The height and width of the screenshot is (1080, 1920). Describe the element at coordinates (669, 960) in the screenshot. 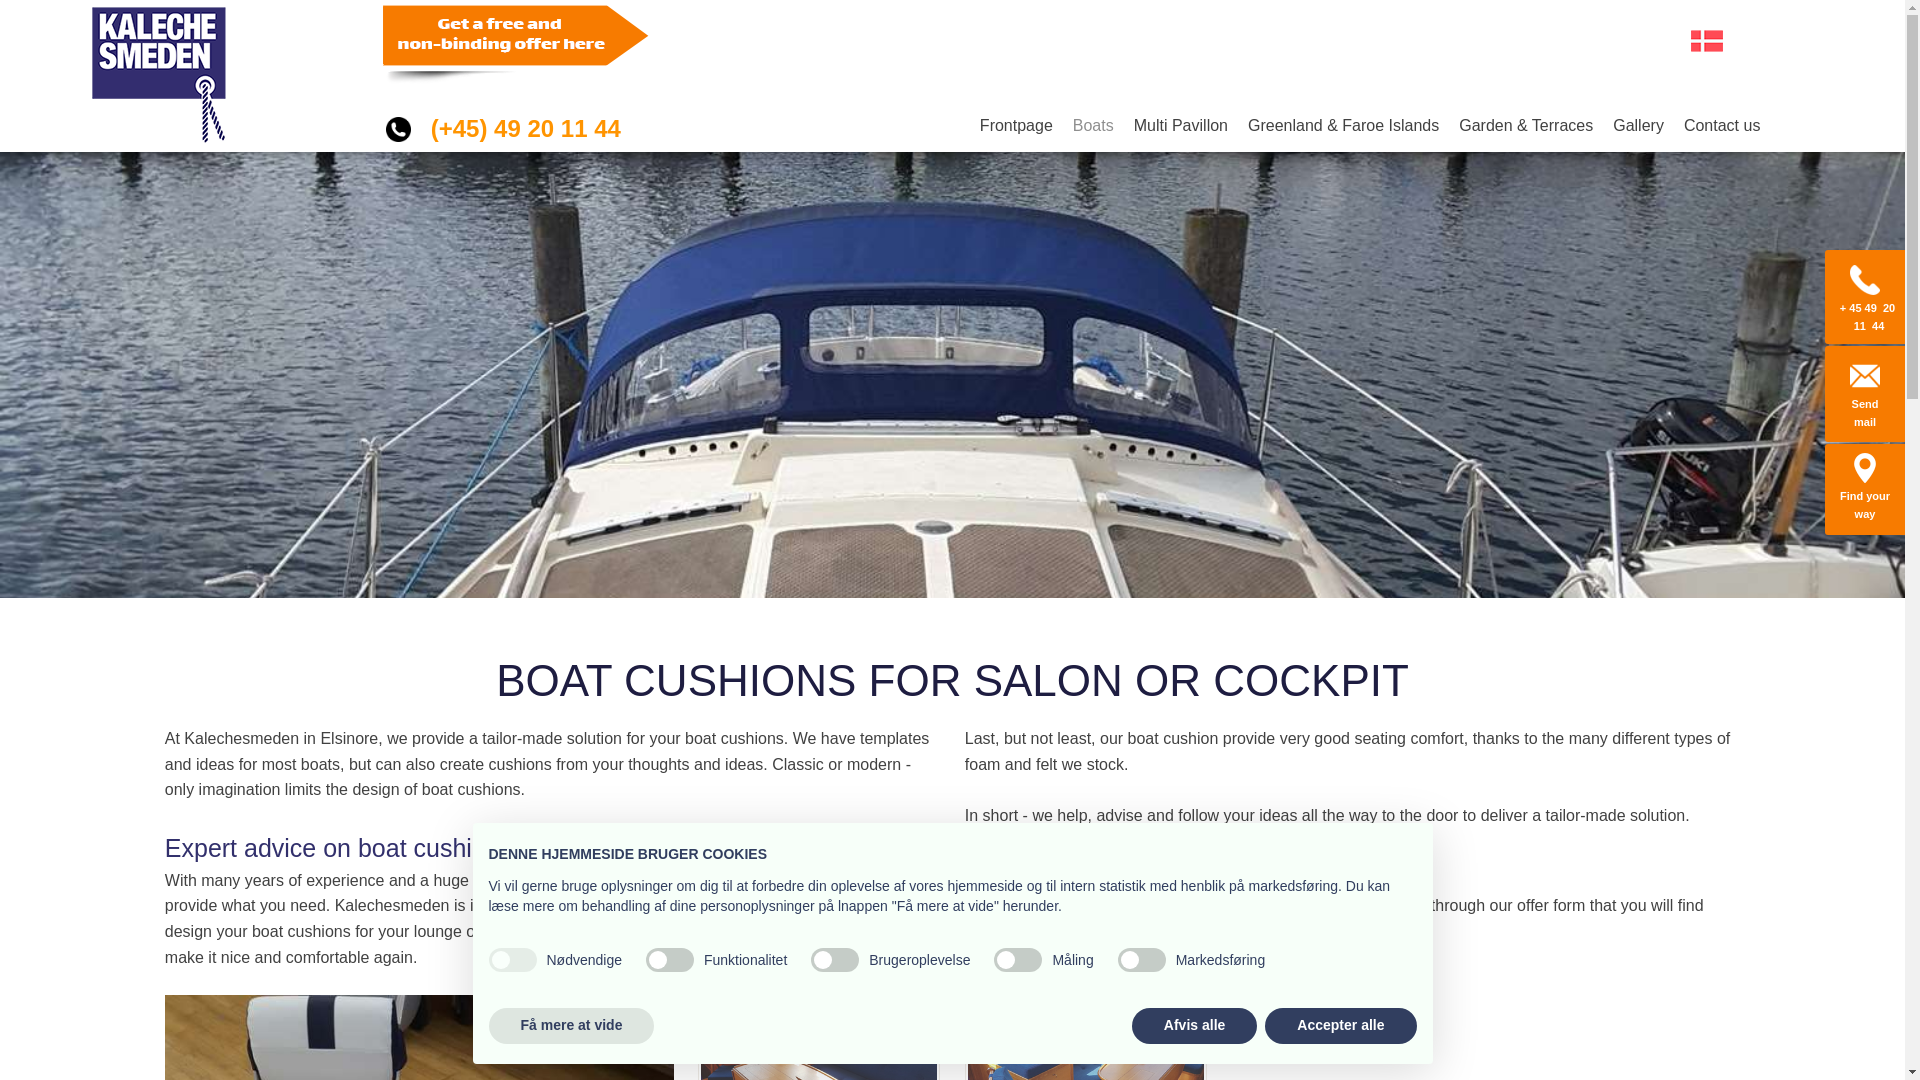

I see `false` at that location.